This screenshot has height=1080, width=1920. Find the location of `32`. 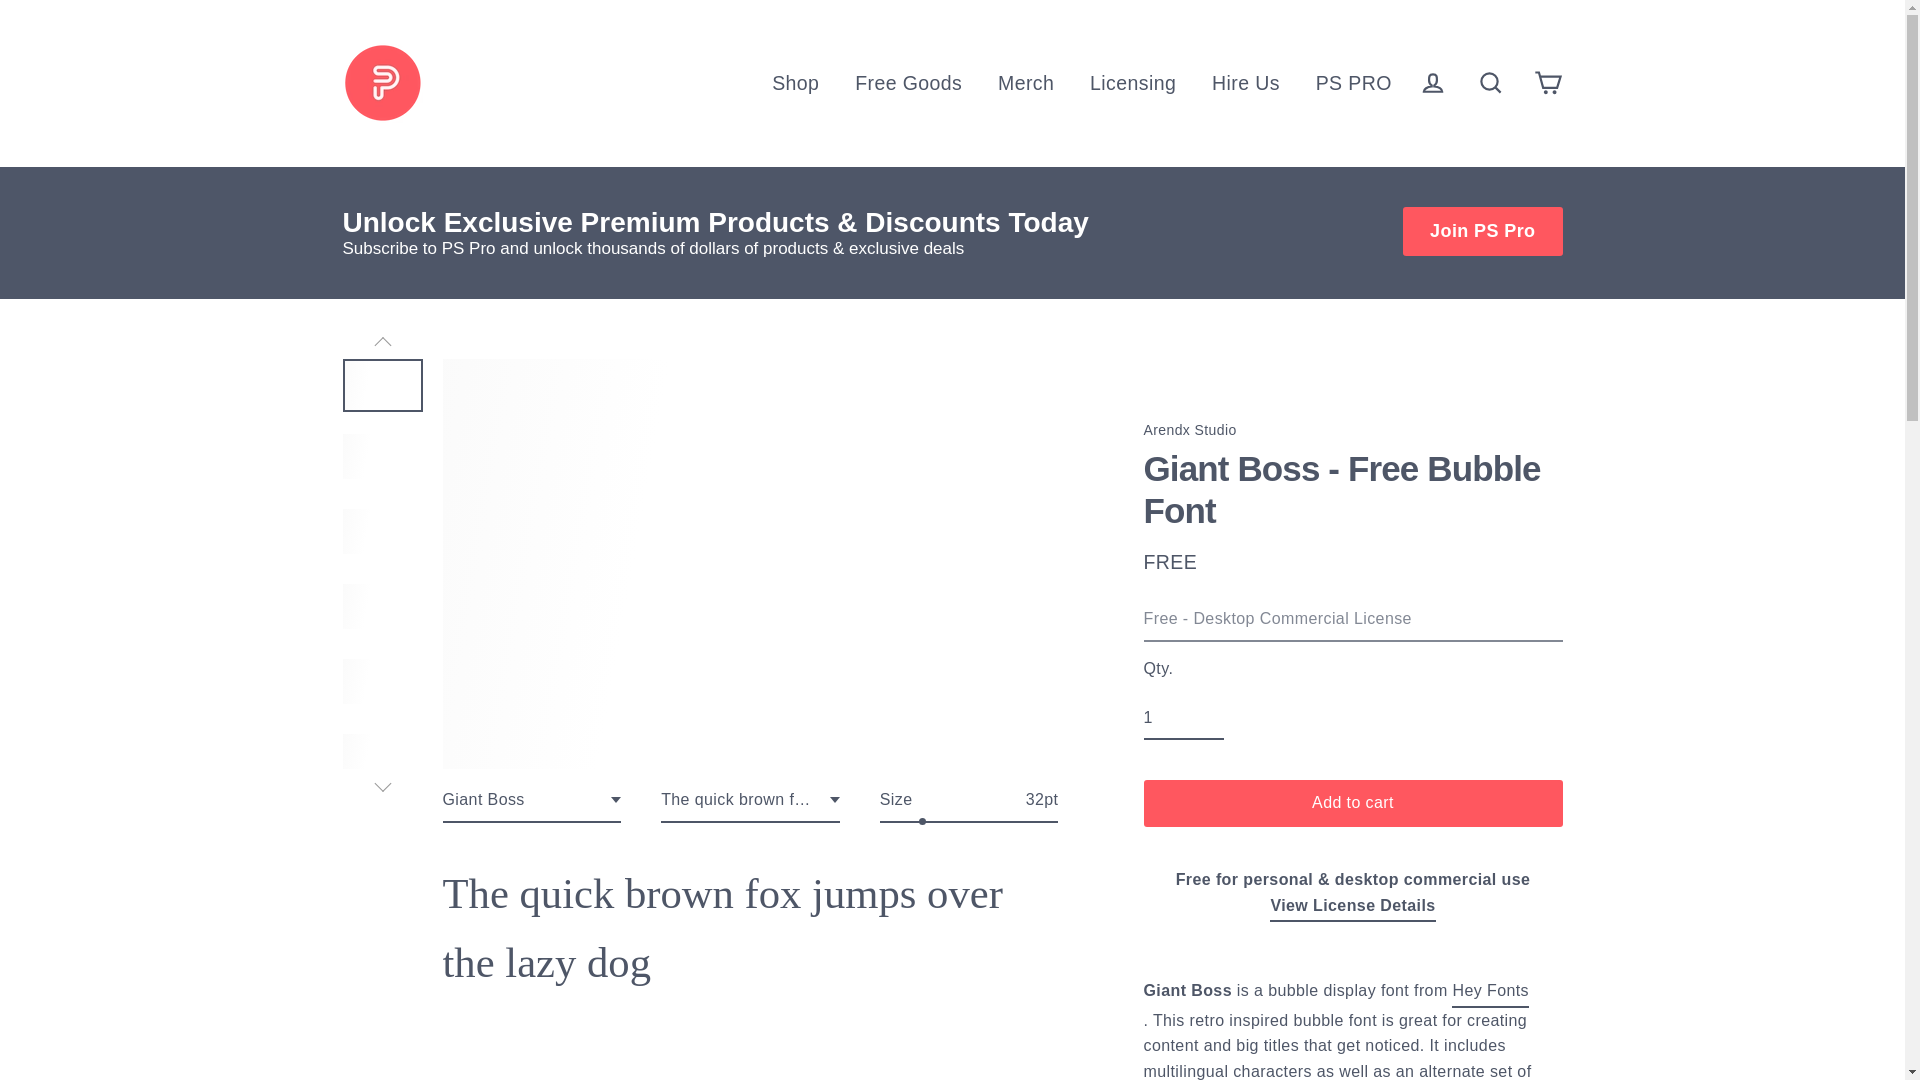

32 is located at coordinates (969, 821).